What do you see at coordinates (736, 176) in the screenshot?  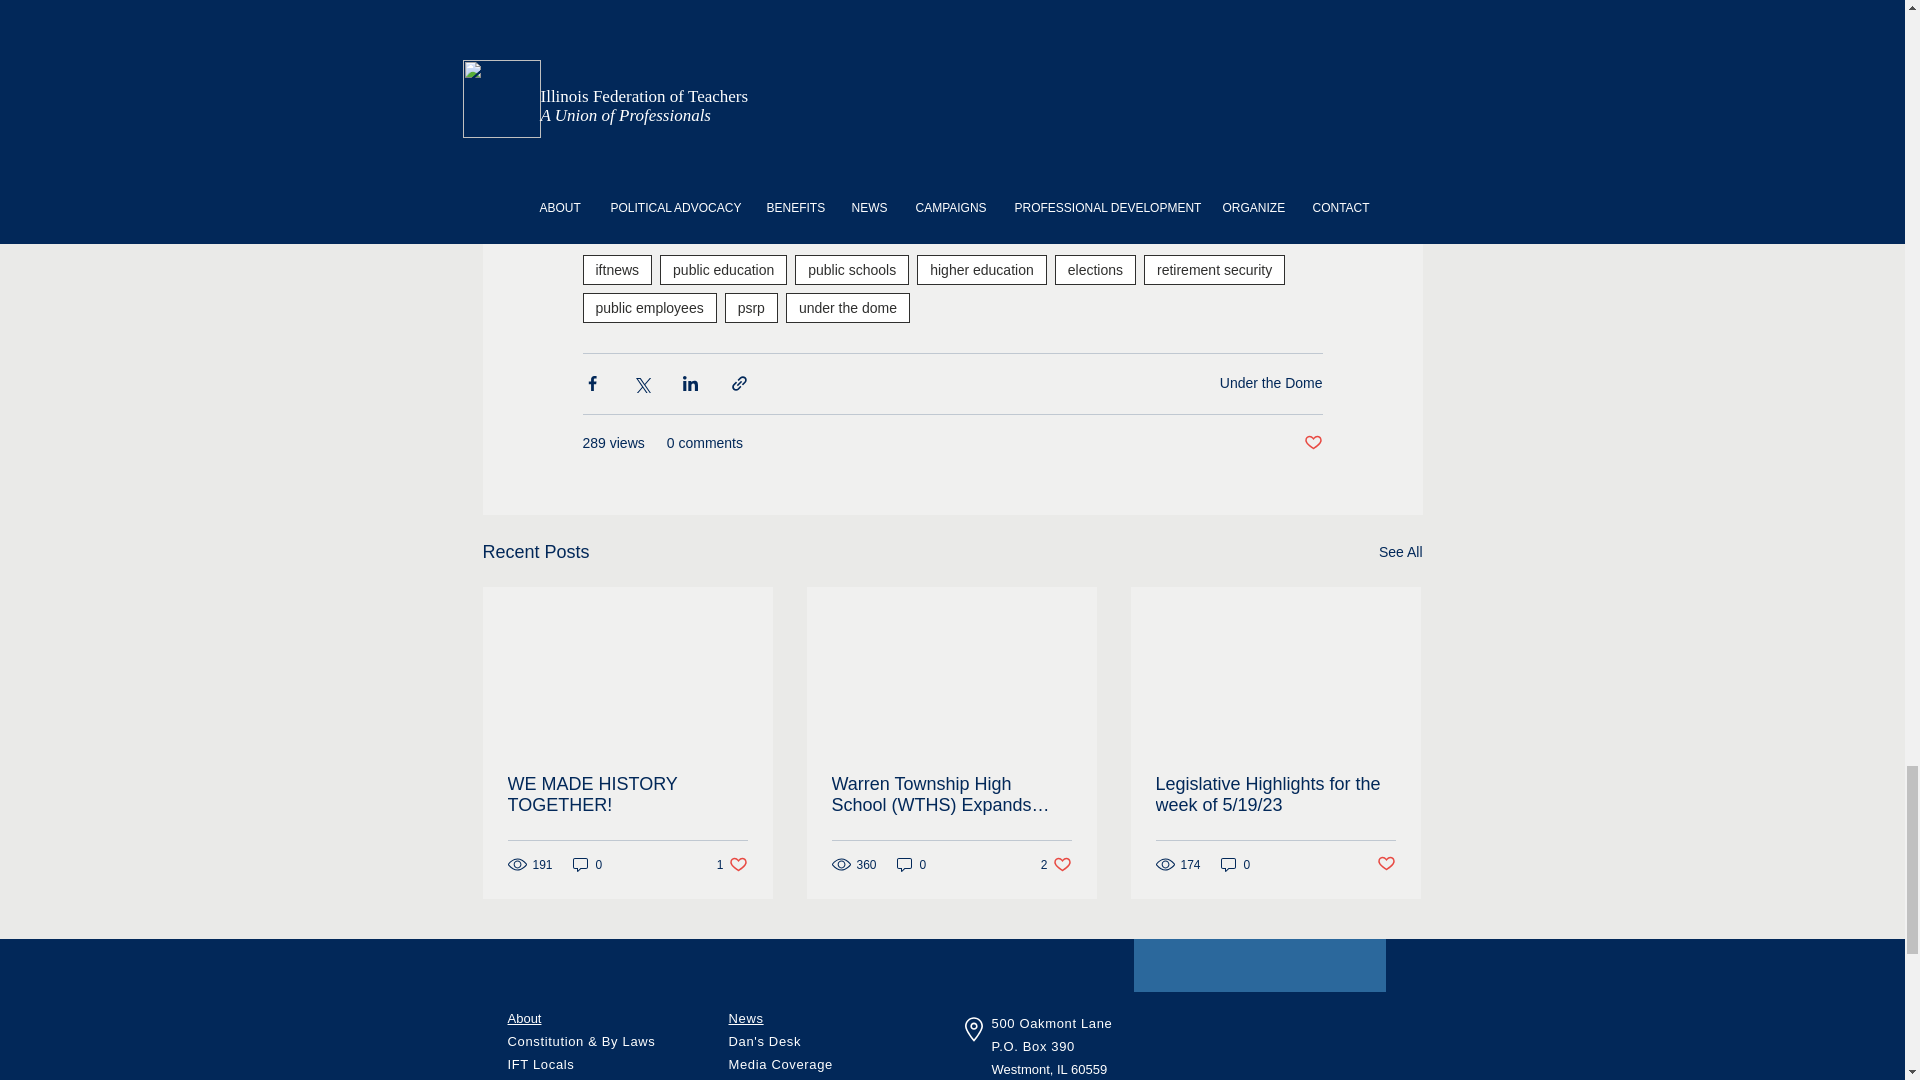 I see `Under the Dome` at bounding box center [736, 176].